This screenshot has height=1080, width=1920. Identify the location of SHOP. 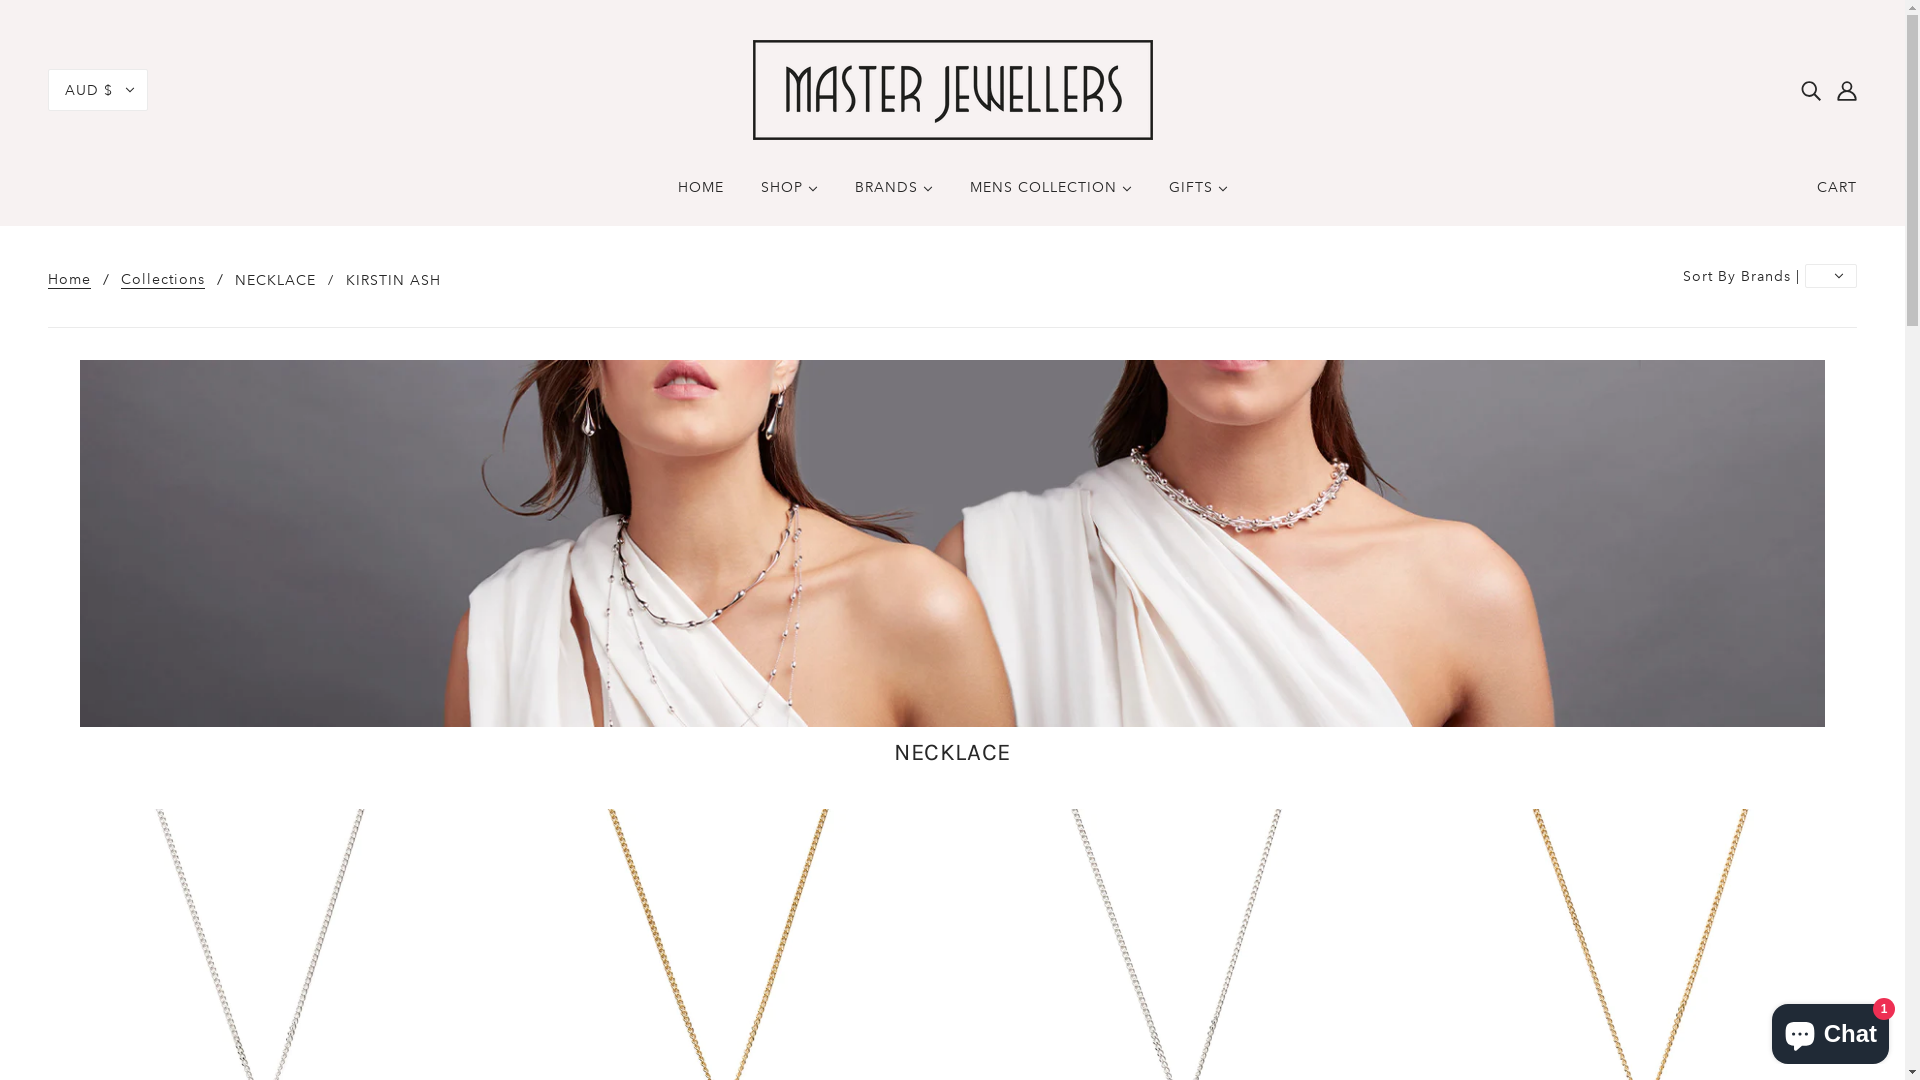
(788, 195).